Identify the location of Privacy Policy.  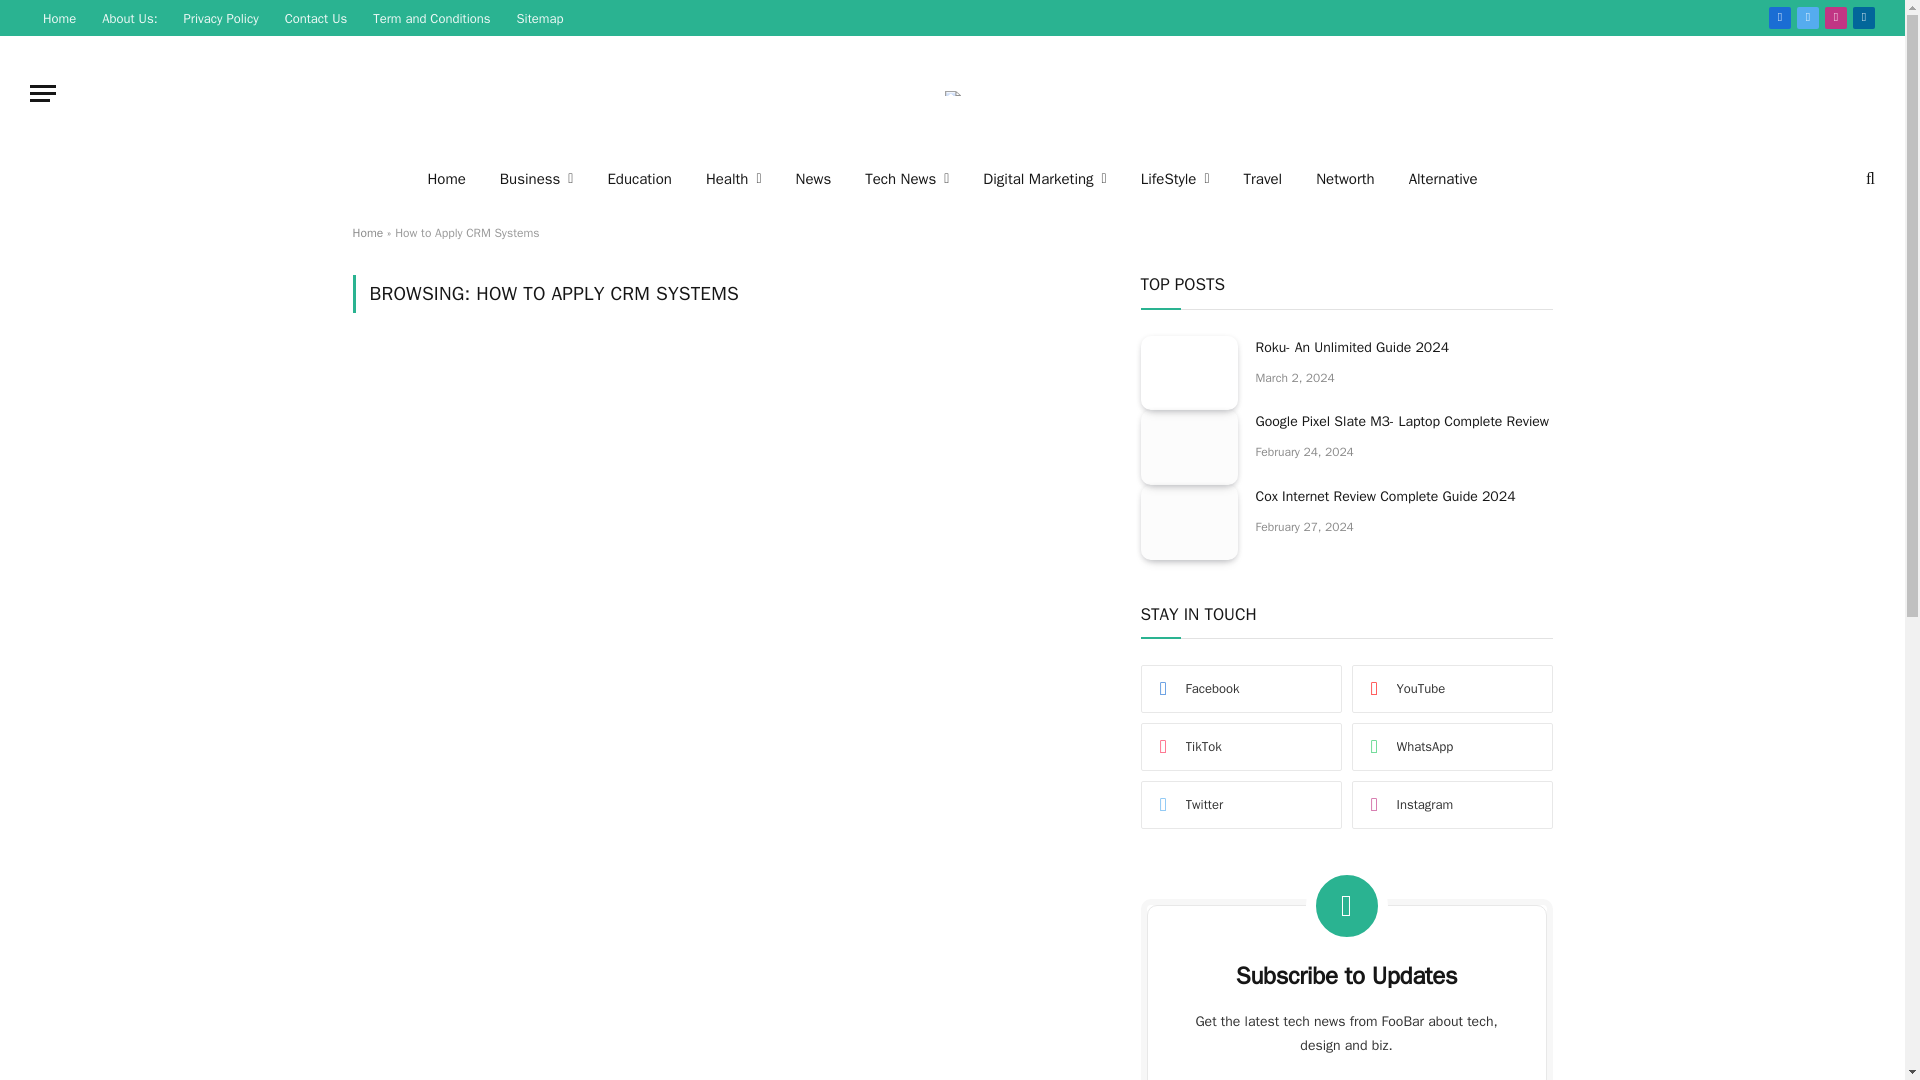
(221, 18).